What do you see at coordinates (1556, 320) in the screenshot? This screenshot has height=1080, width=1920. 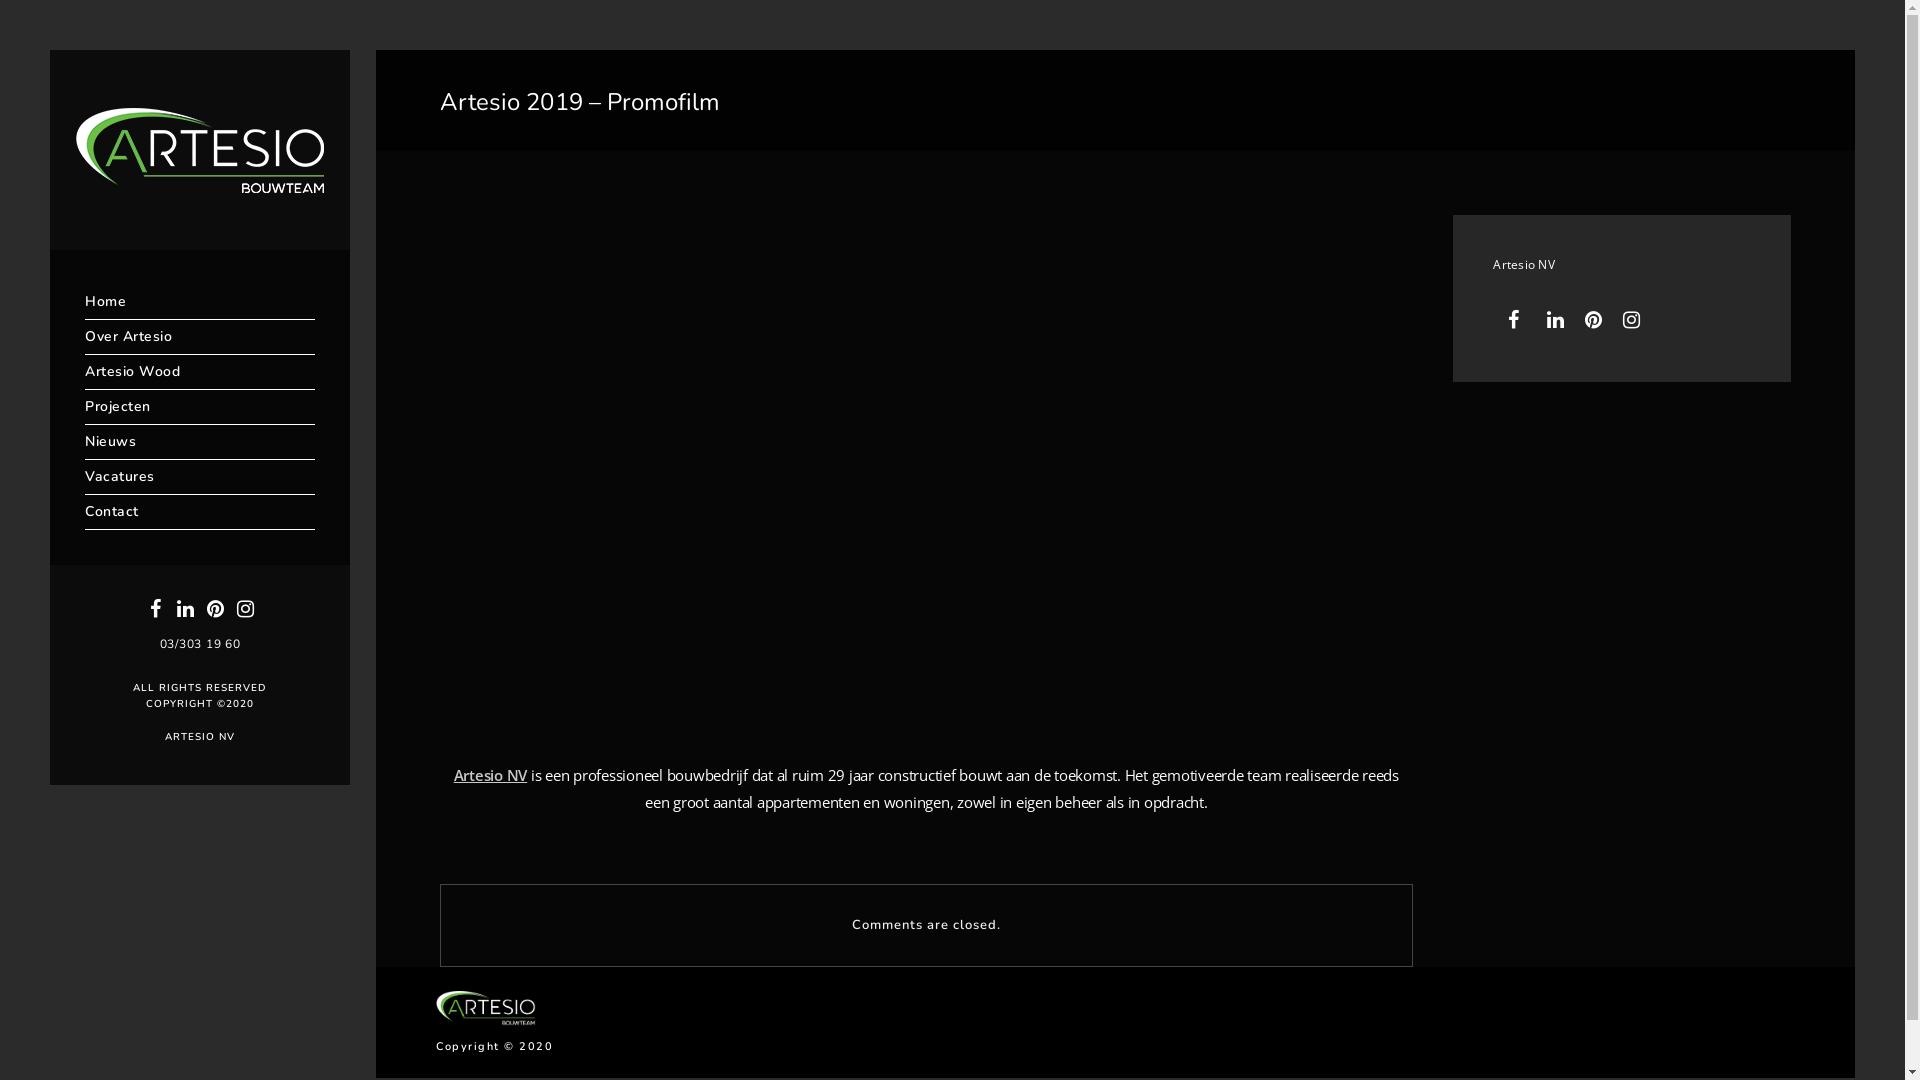 I see `LinkedIn` at bounding box center [1556, 320].